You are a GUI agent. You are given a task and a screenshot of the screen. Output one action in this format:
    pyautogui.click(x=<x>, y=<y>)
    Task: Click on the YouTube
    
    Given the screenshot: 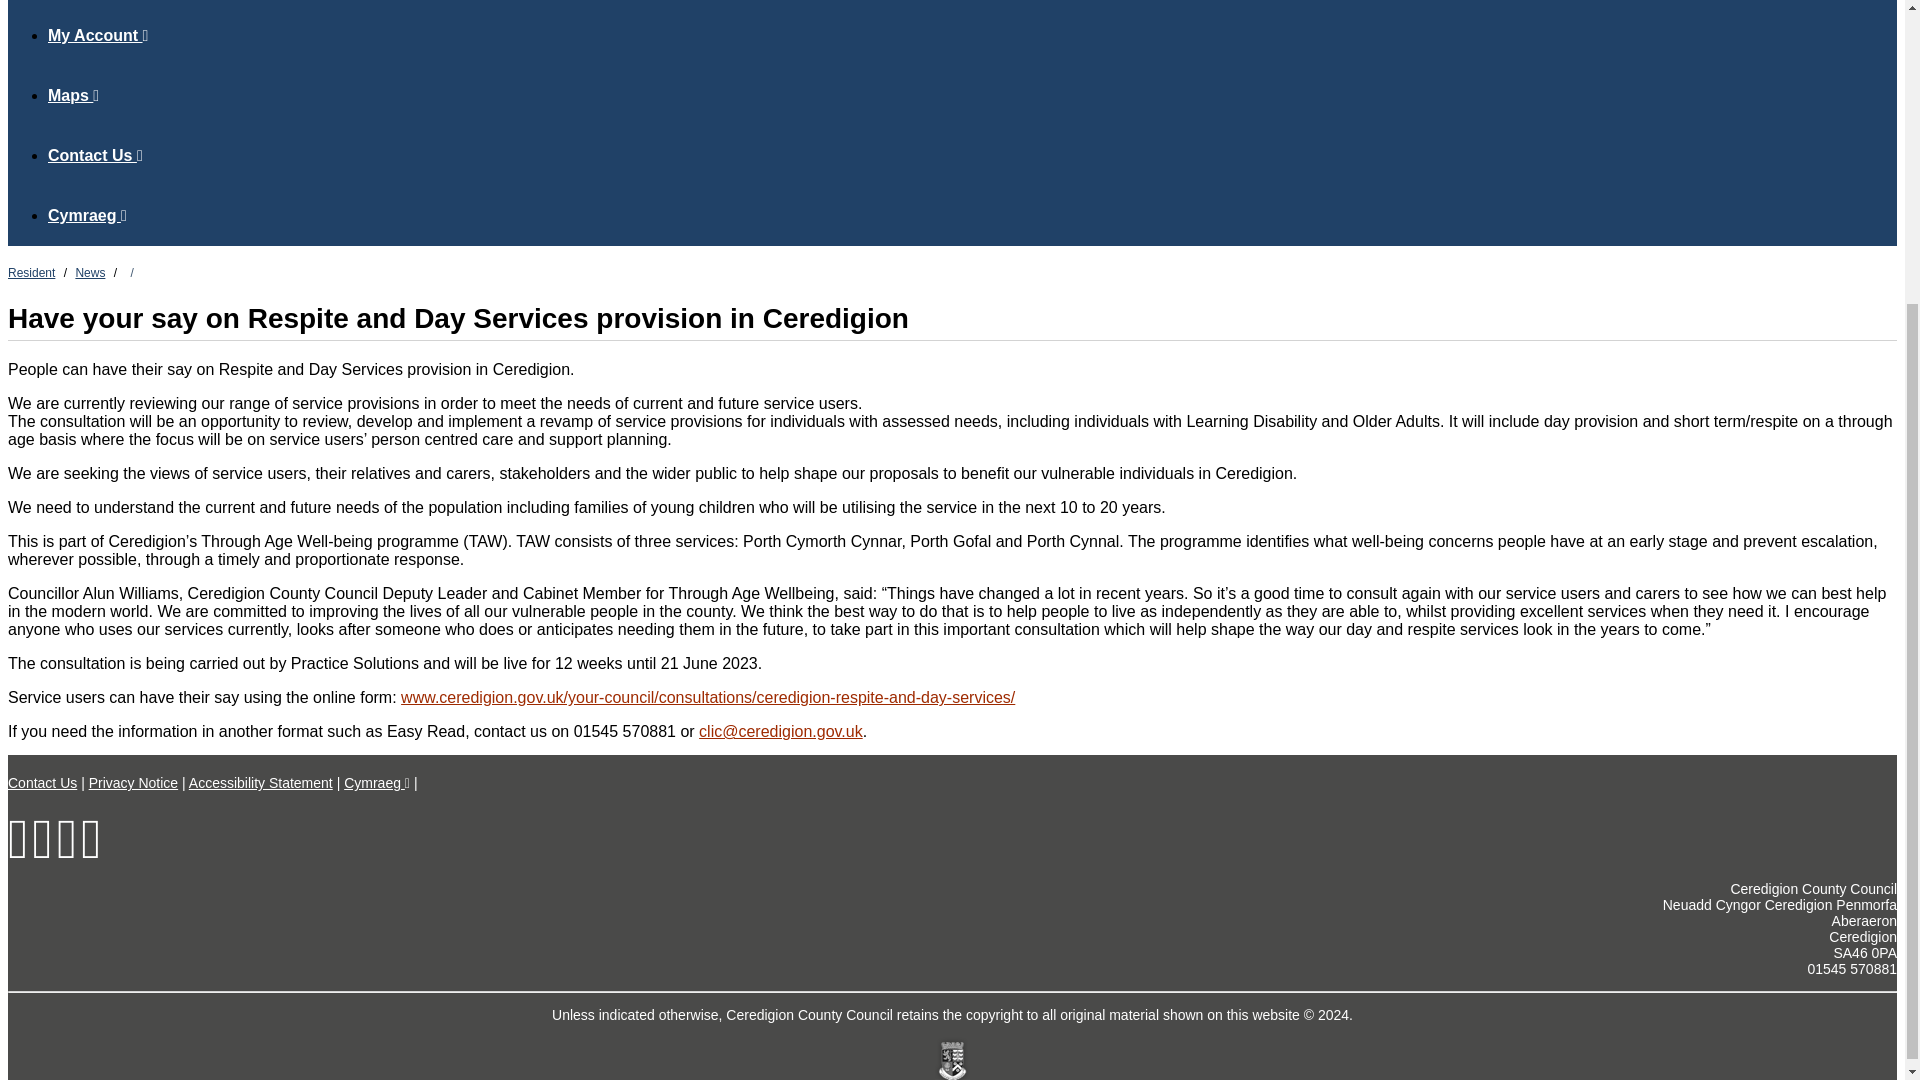 What is the action you would take?
    pyautogui.click(x=90, y=852)
    